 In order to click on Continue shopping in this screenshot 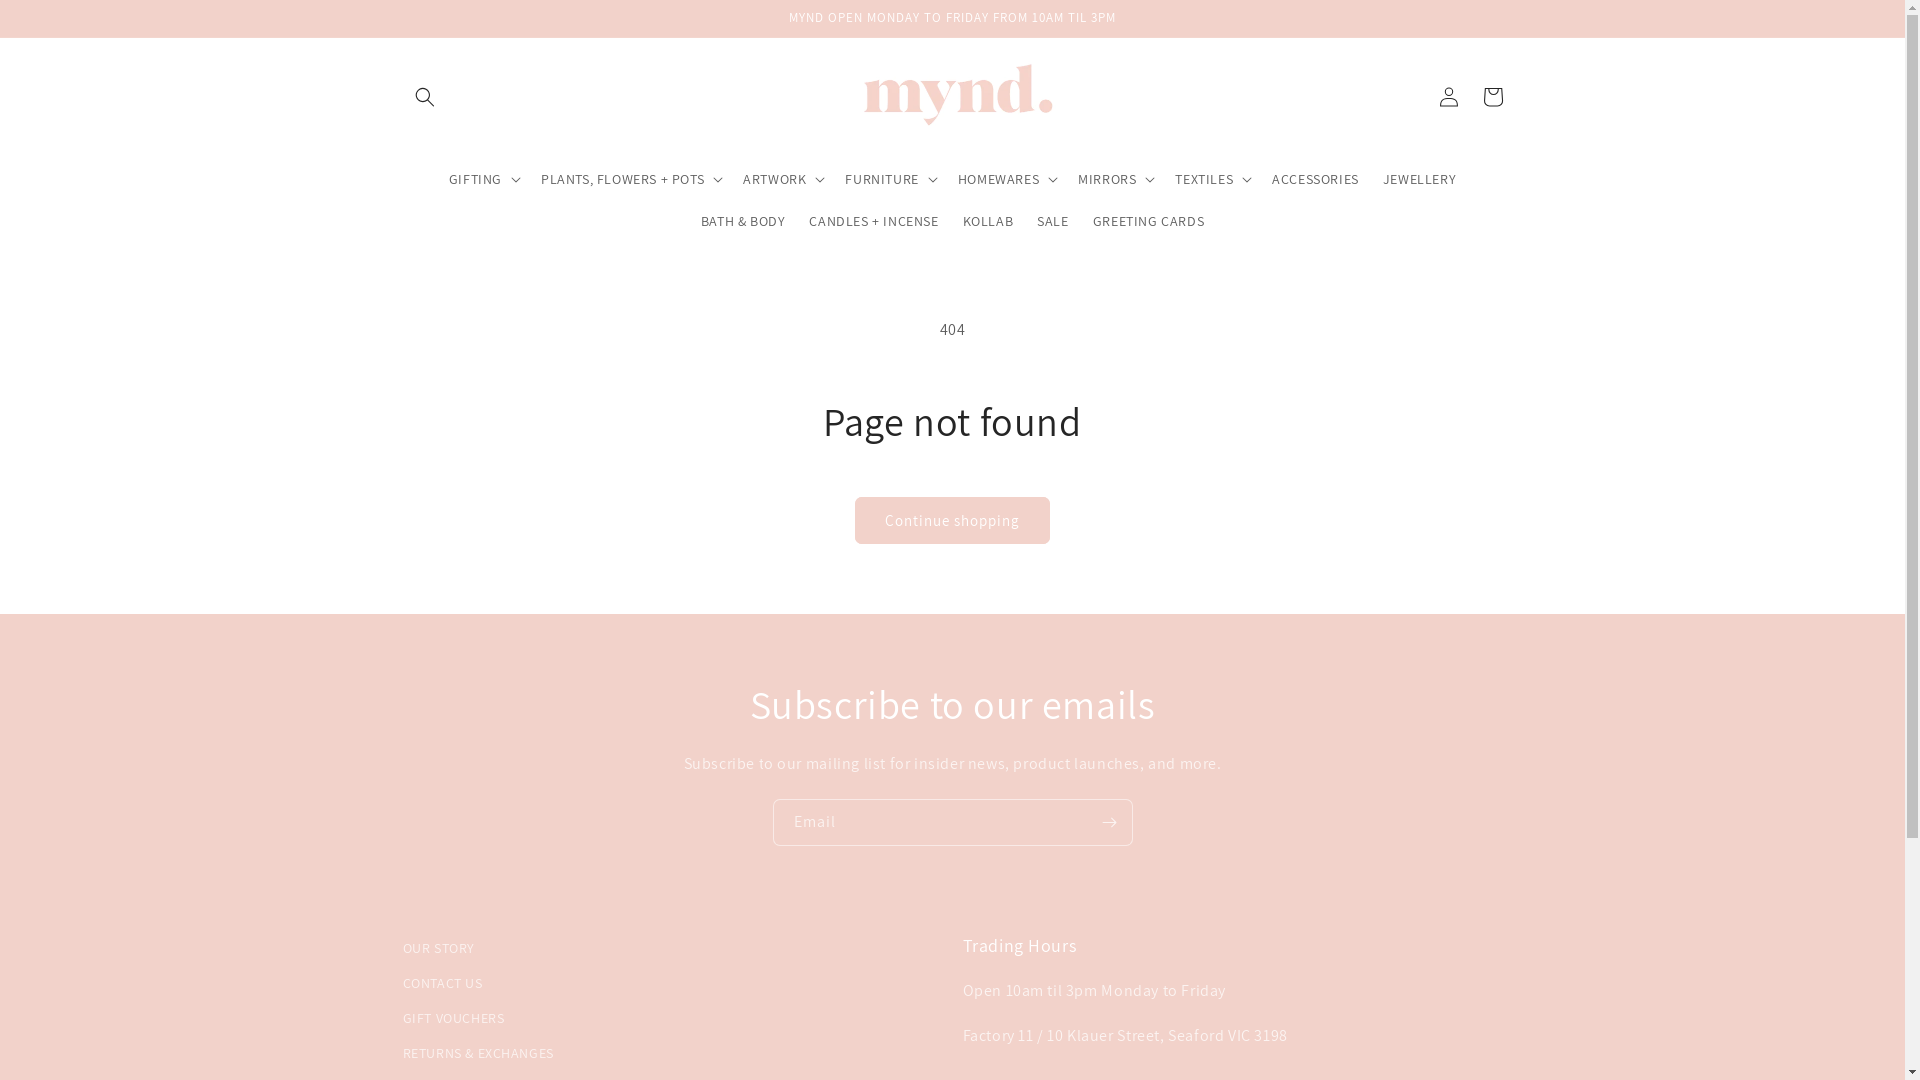, I will do `click(952, 520)`.